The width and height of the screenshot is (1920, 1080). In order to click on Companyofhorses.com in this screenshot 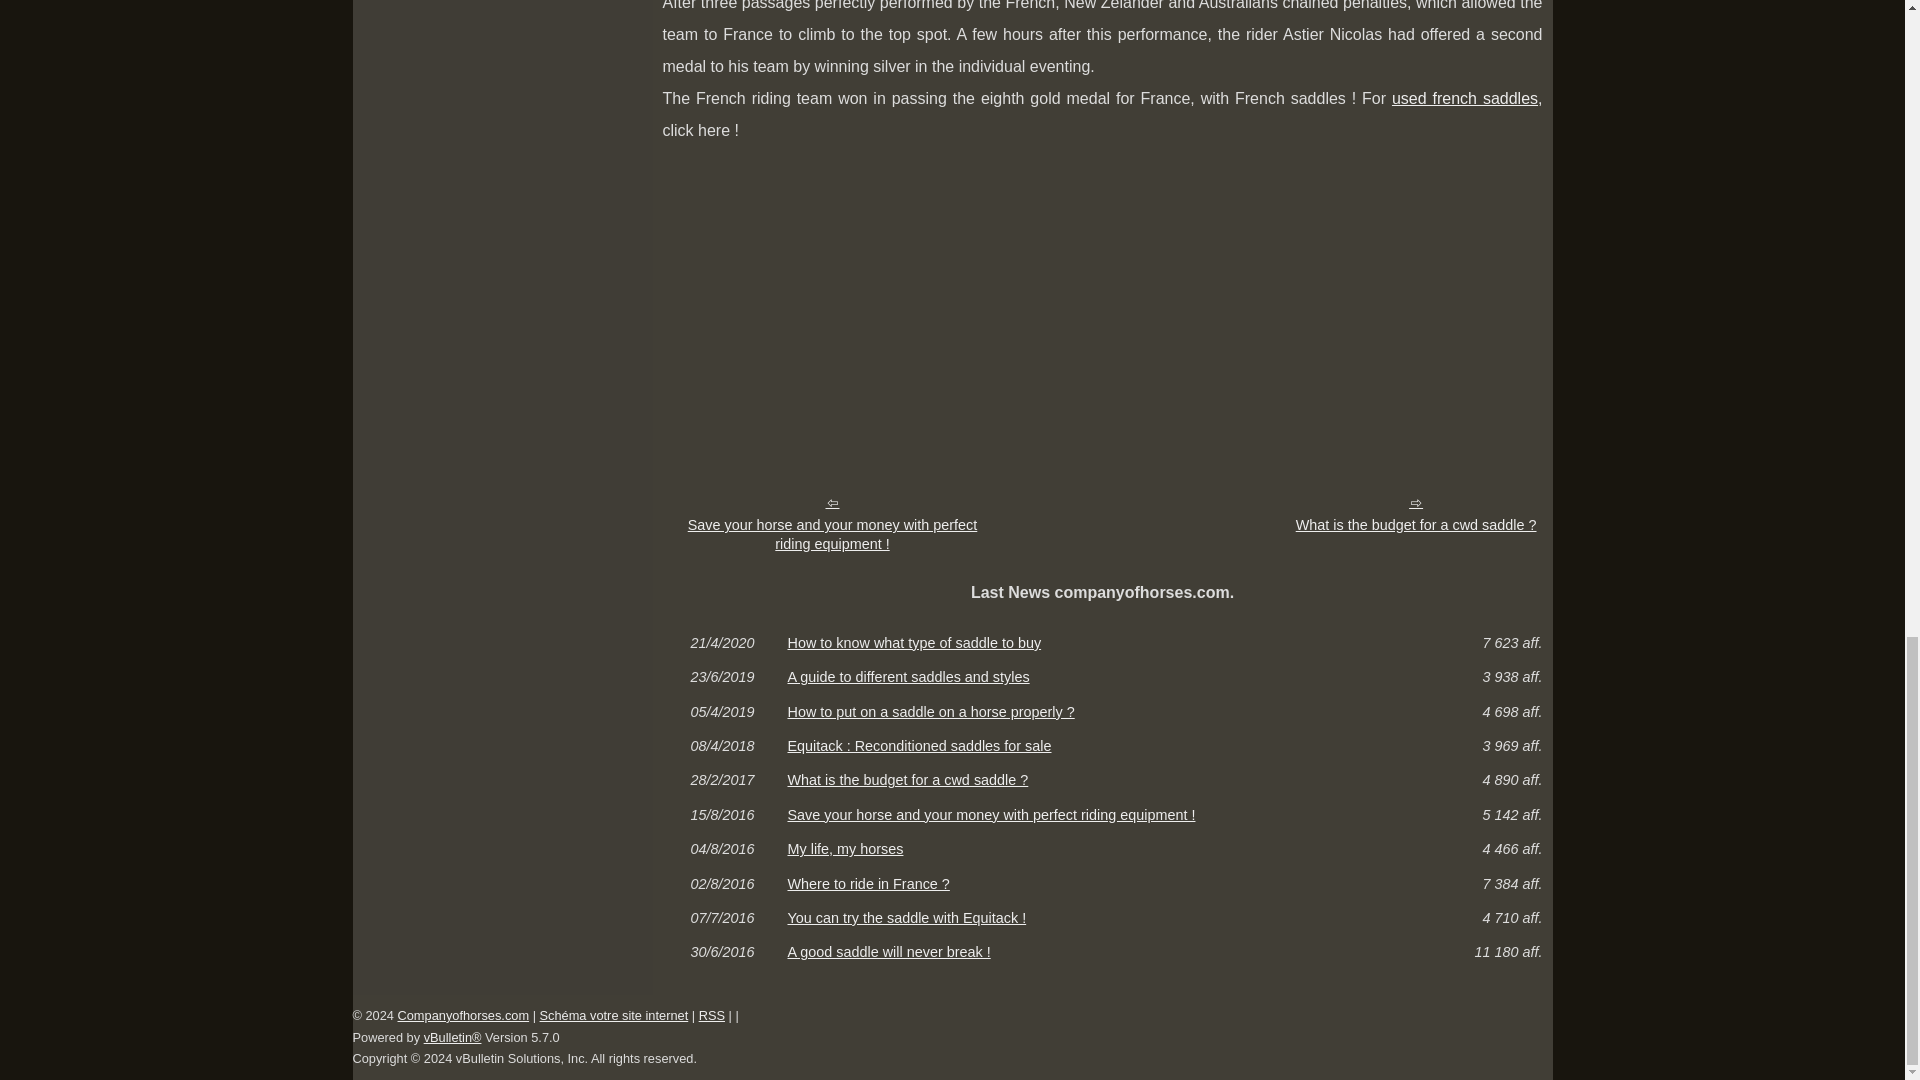, I will do `click(463, 1014)`.